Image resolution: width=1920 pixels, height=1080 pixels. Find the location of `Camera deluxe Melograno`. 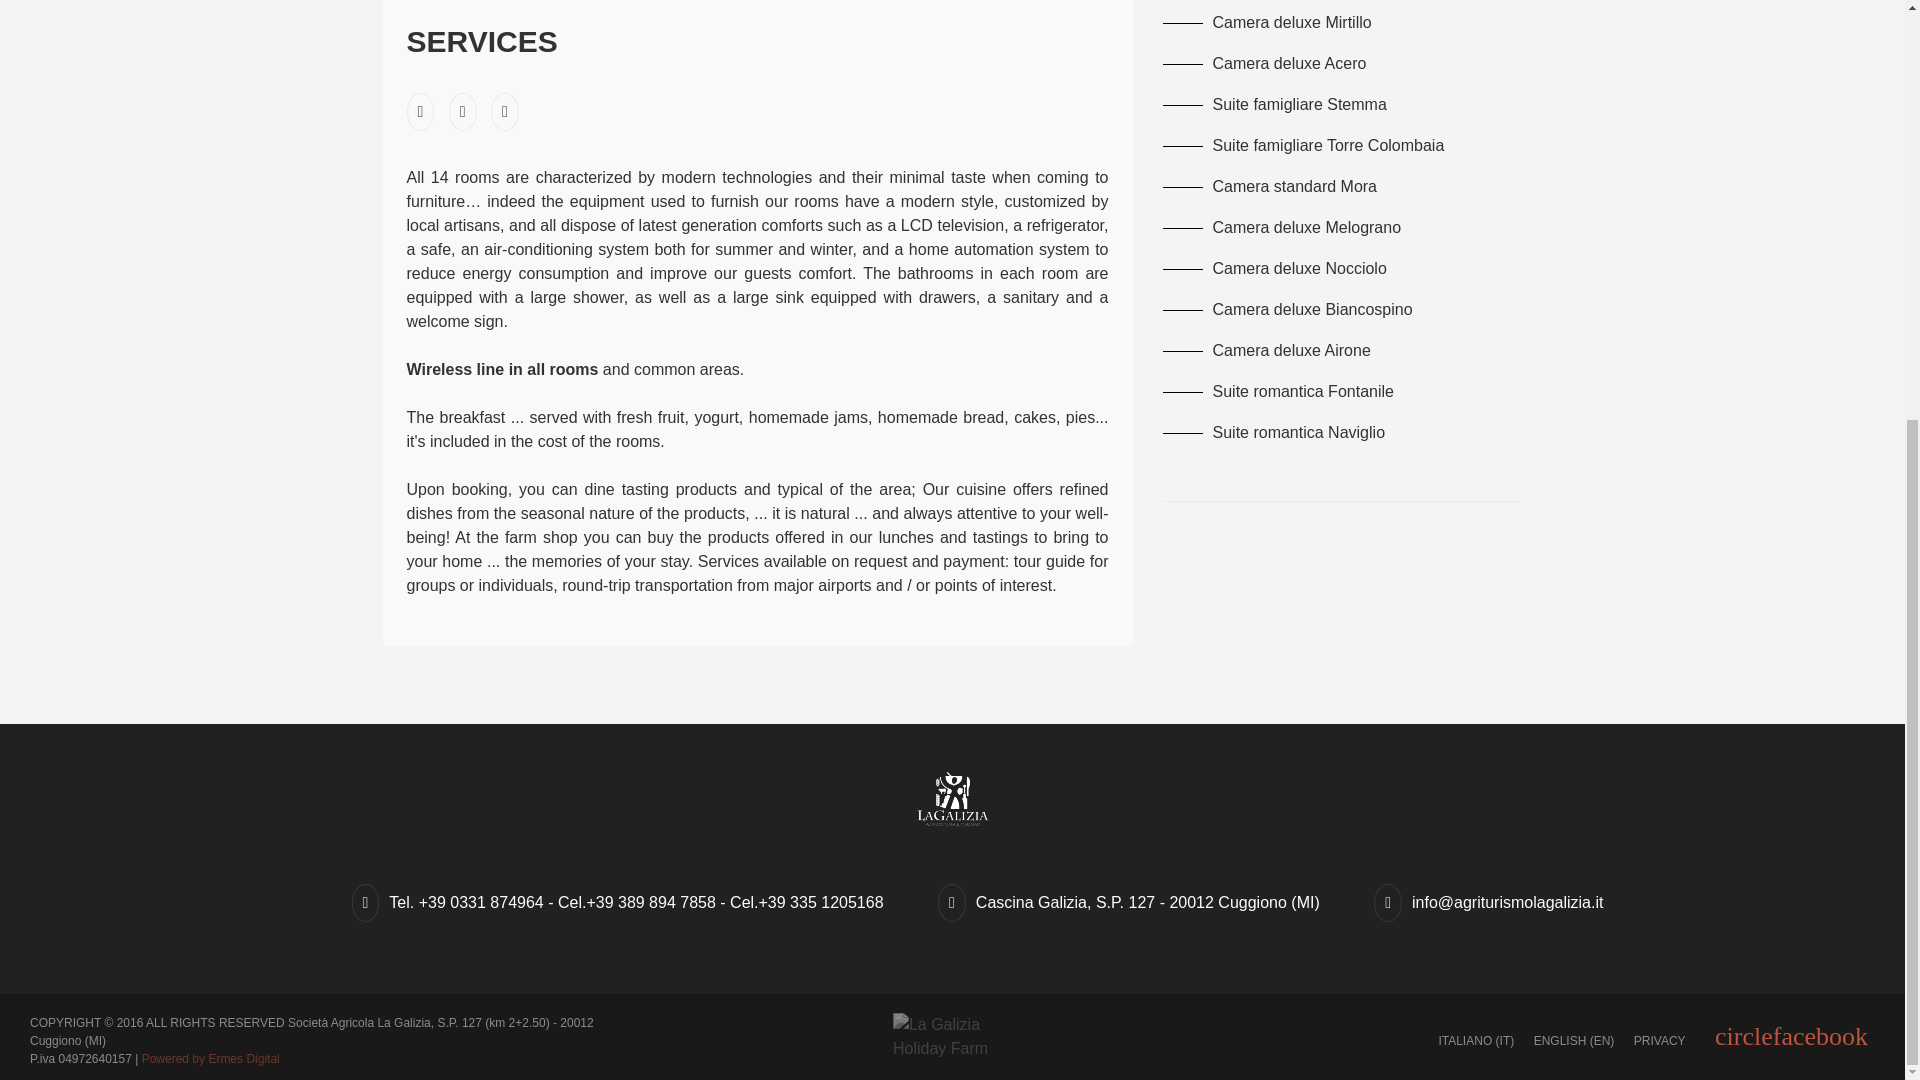

Camera deluxe Melograno is located at coordinates (1281, 228).